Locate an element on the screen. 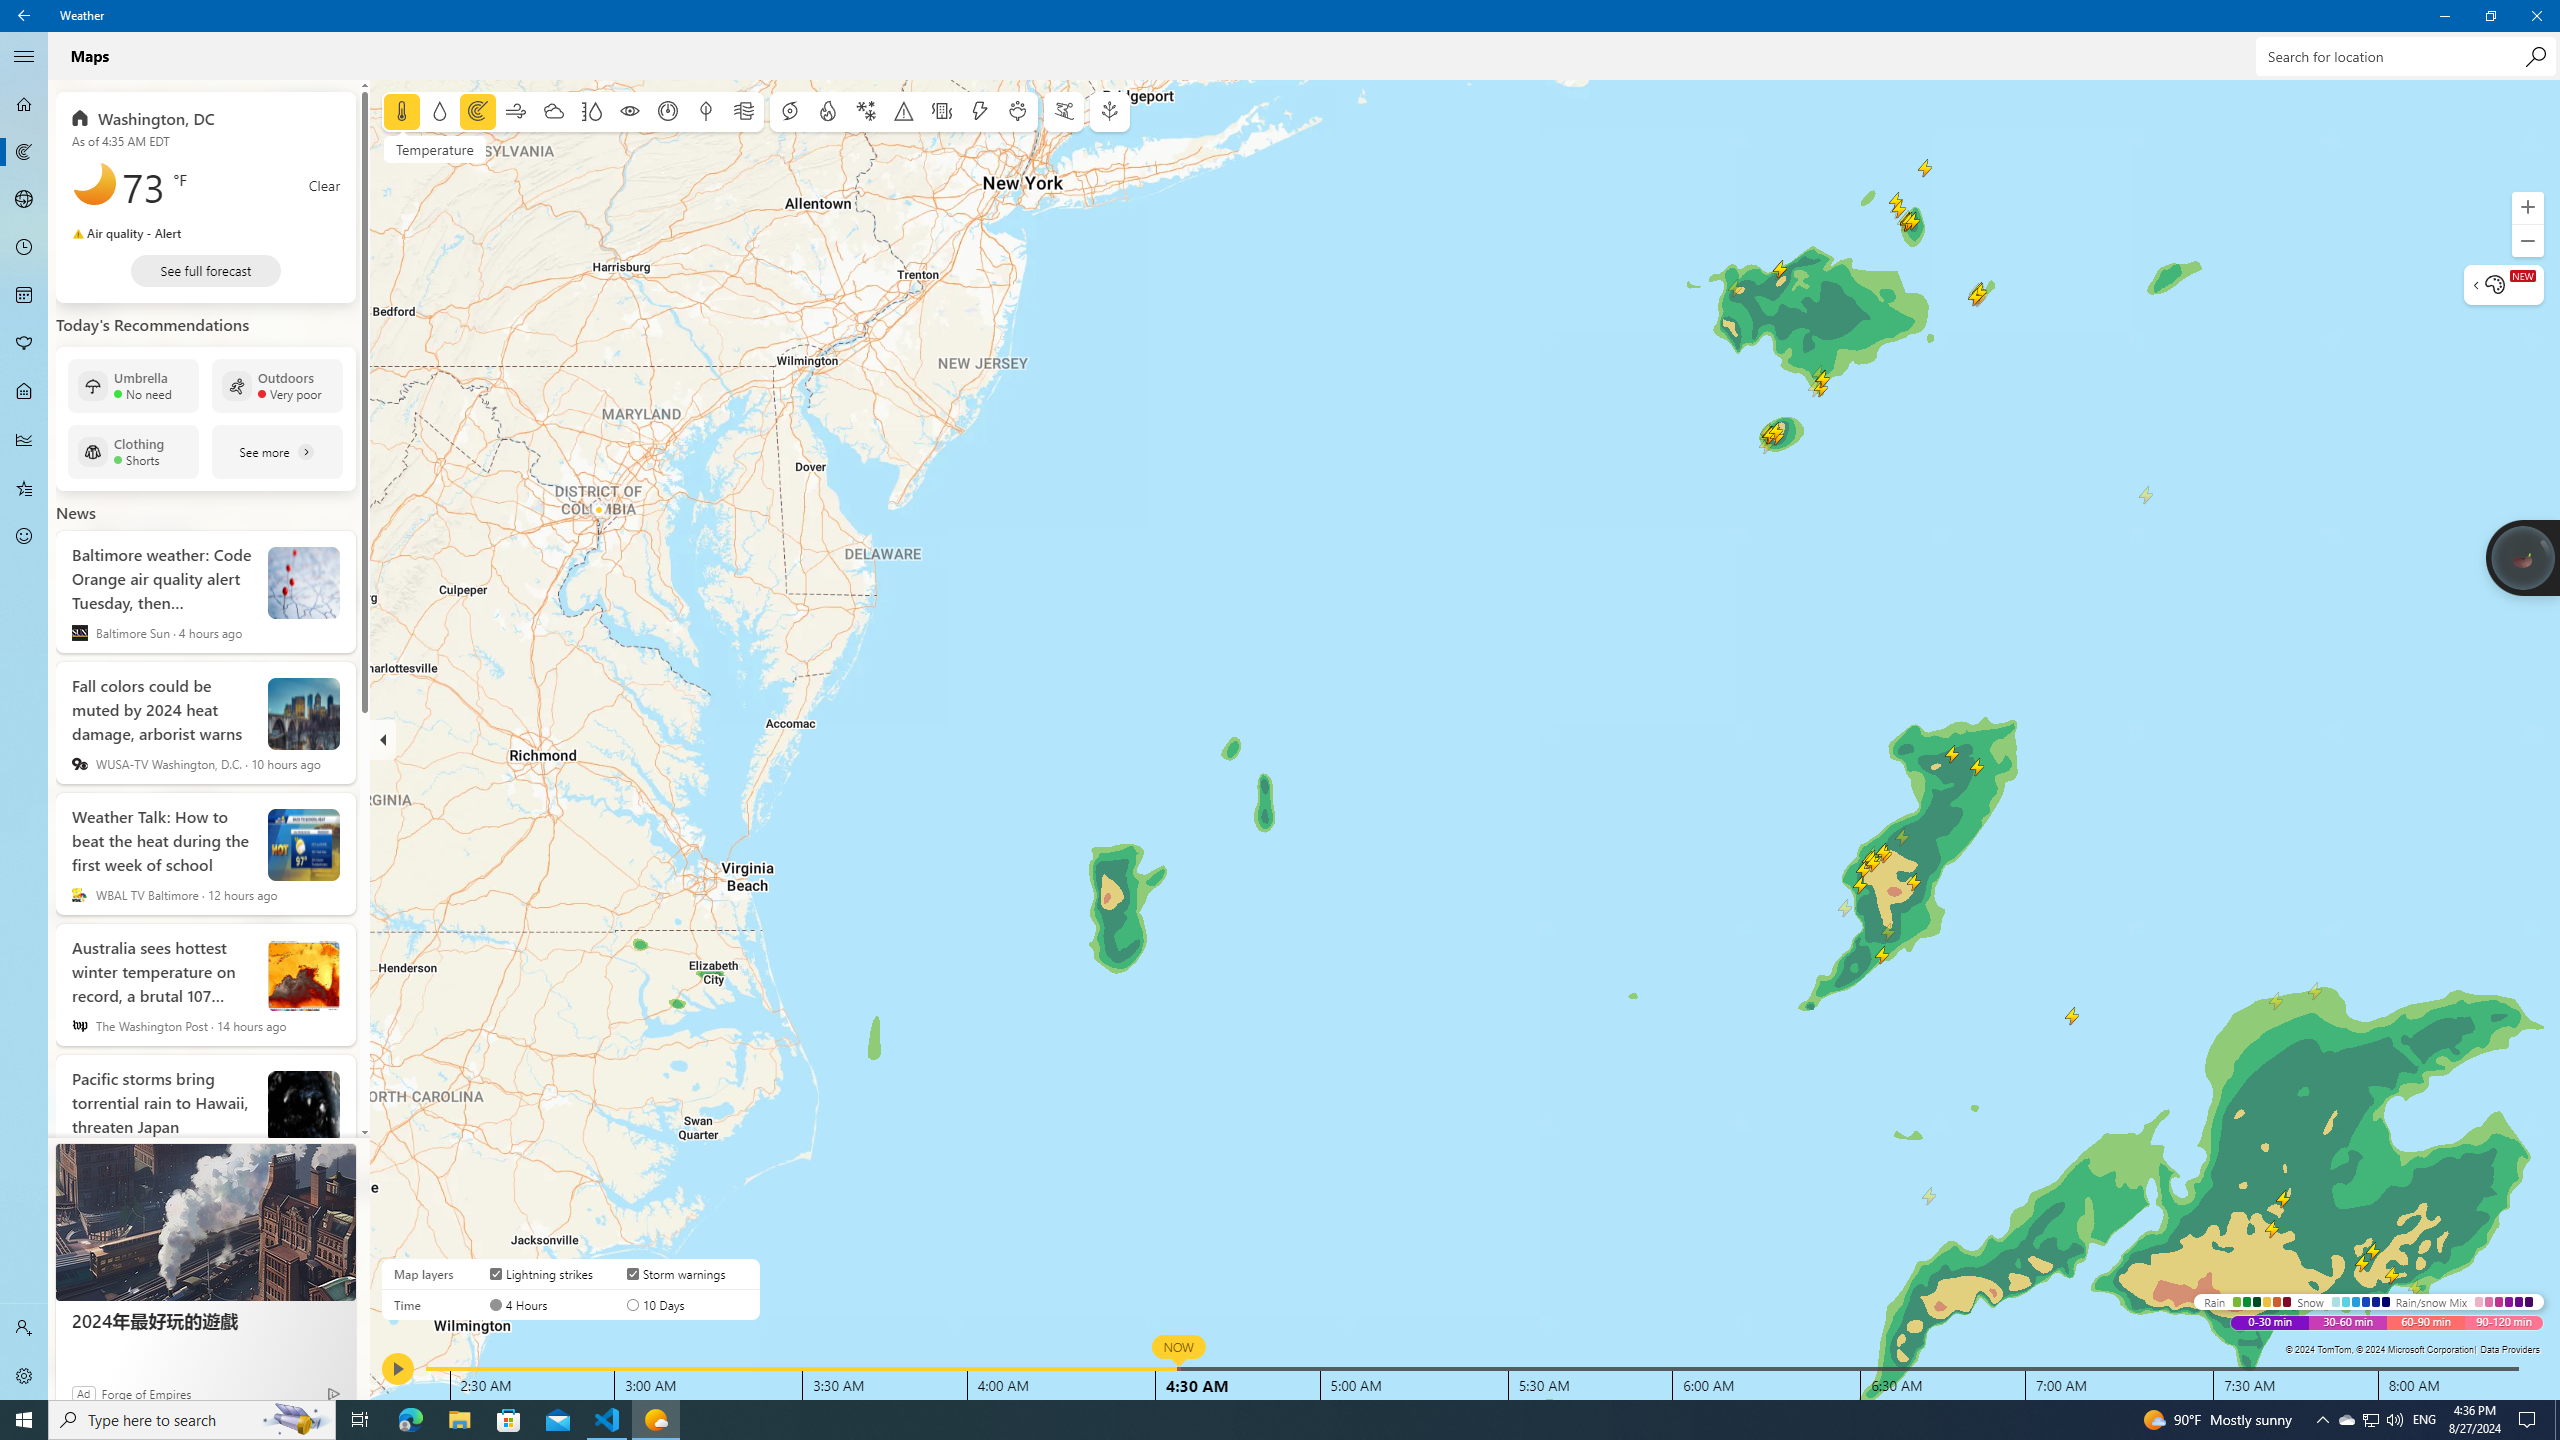 This screenshot has height=1440, width=2560. Favorites - Not Selected is located at coordinates (2346, 1420).